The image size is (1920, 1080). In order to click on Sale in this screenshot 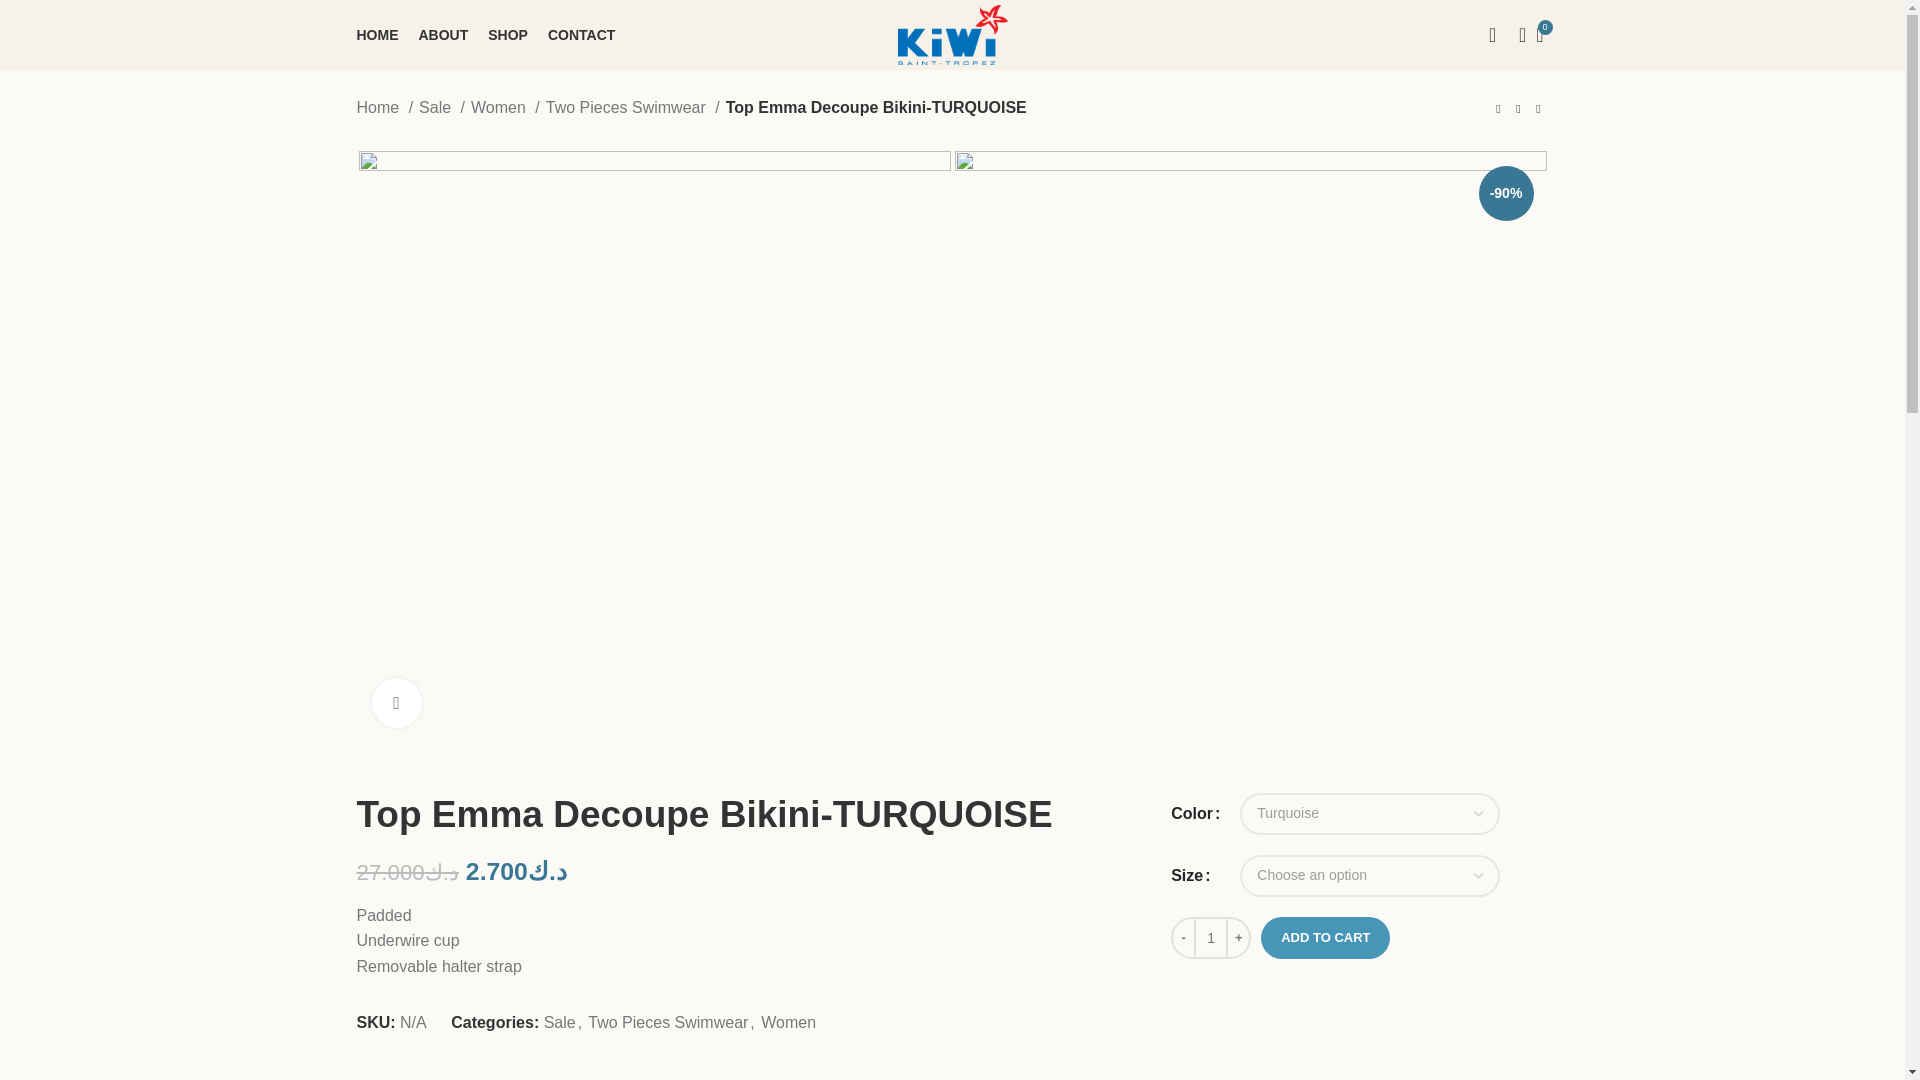, I will do `click(441, 108)`.